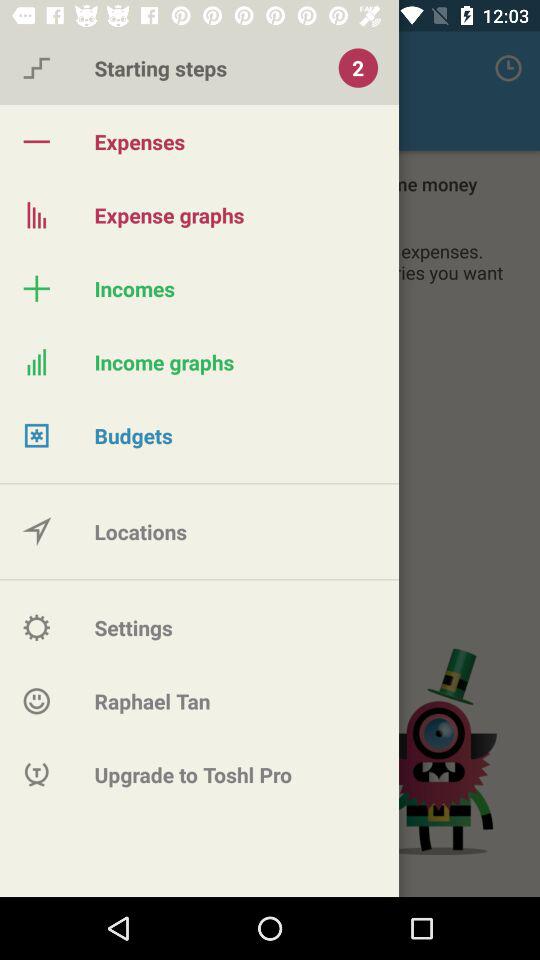  I want to click on click on the emoji beside raphael tan, so click(36, 702).